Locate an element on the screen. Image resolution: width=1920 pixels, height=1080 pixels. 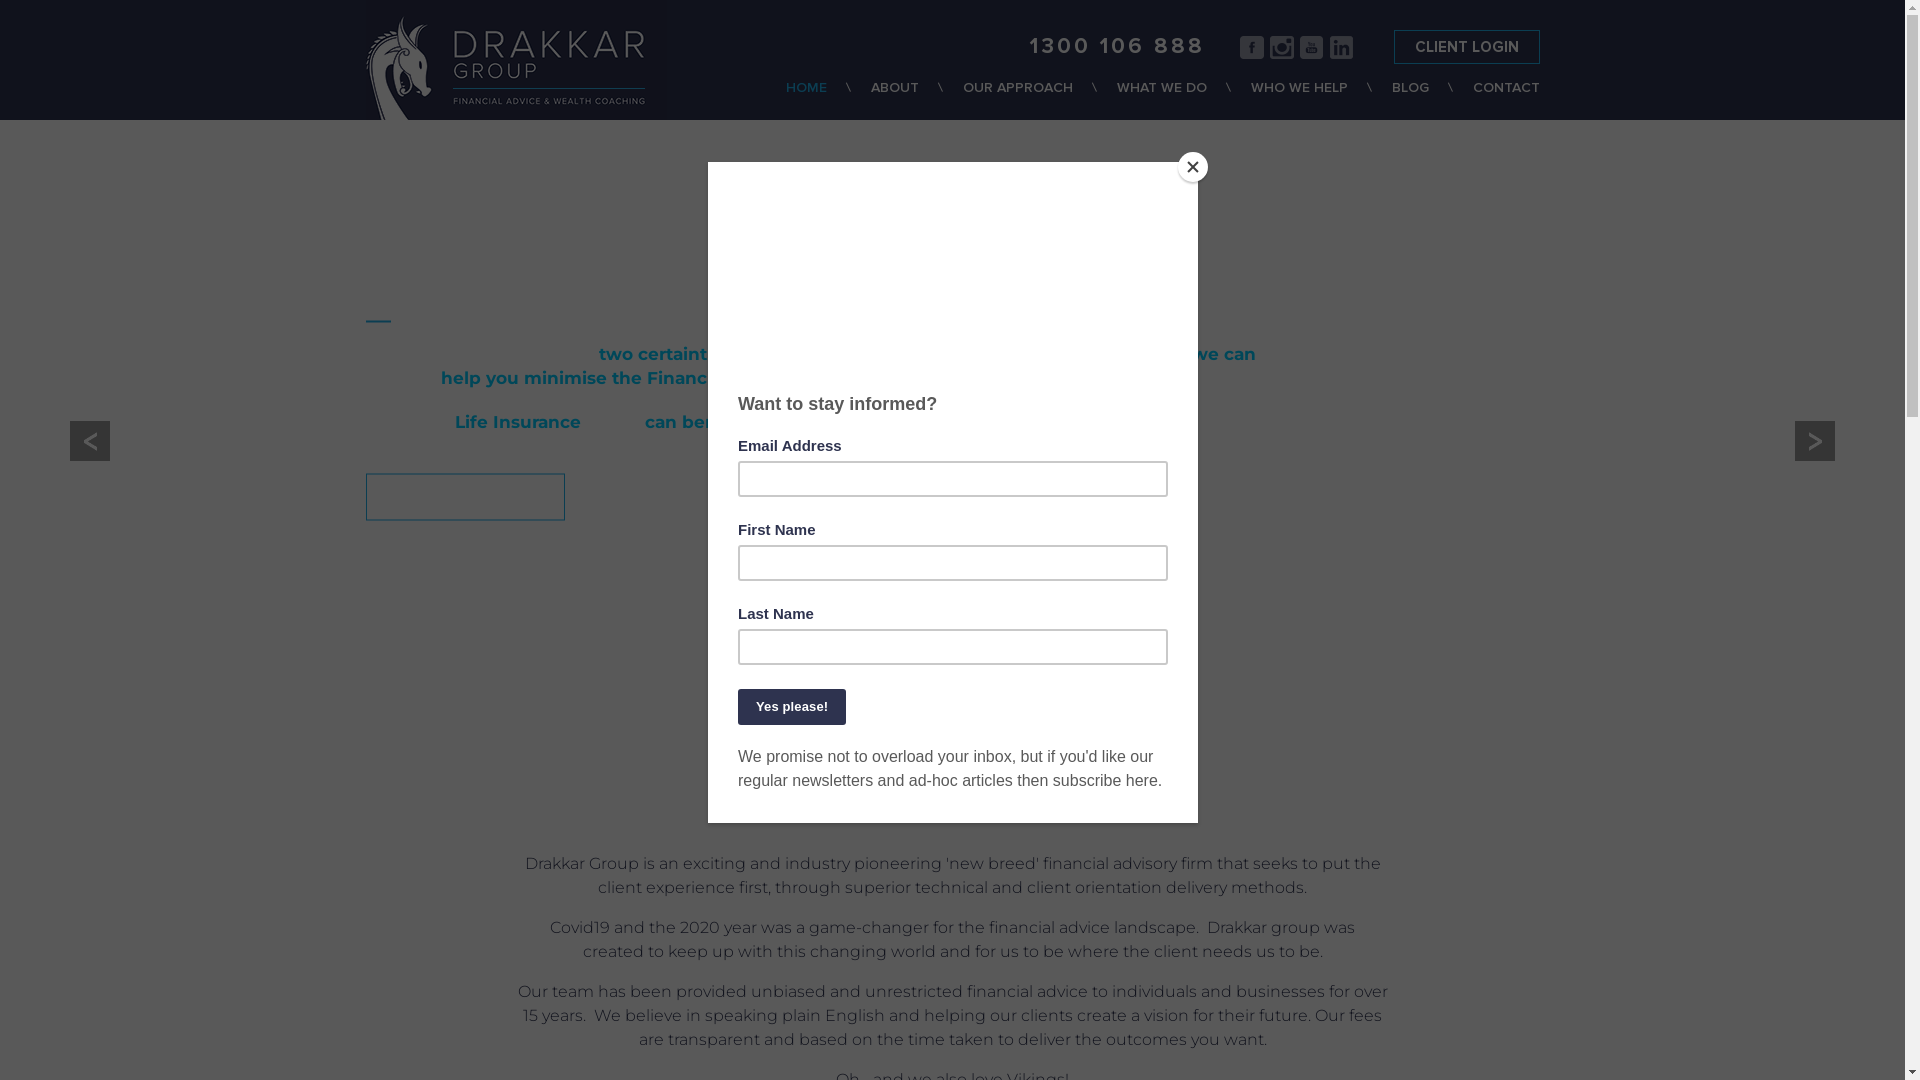
WHAT WE DO is located at coordinates (1183, 100).